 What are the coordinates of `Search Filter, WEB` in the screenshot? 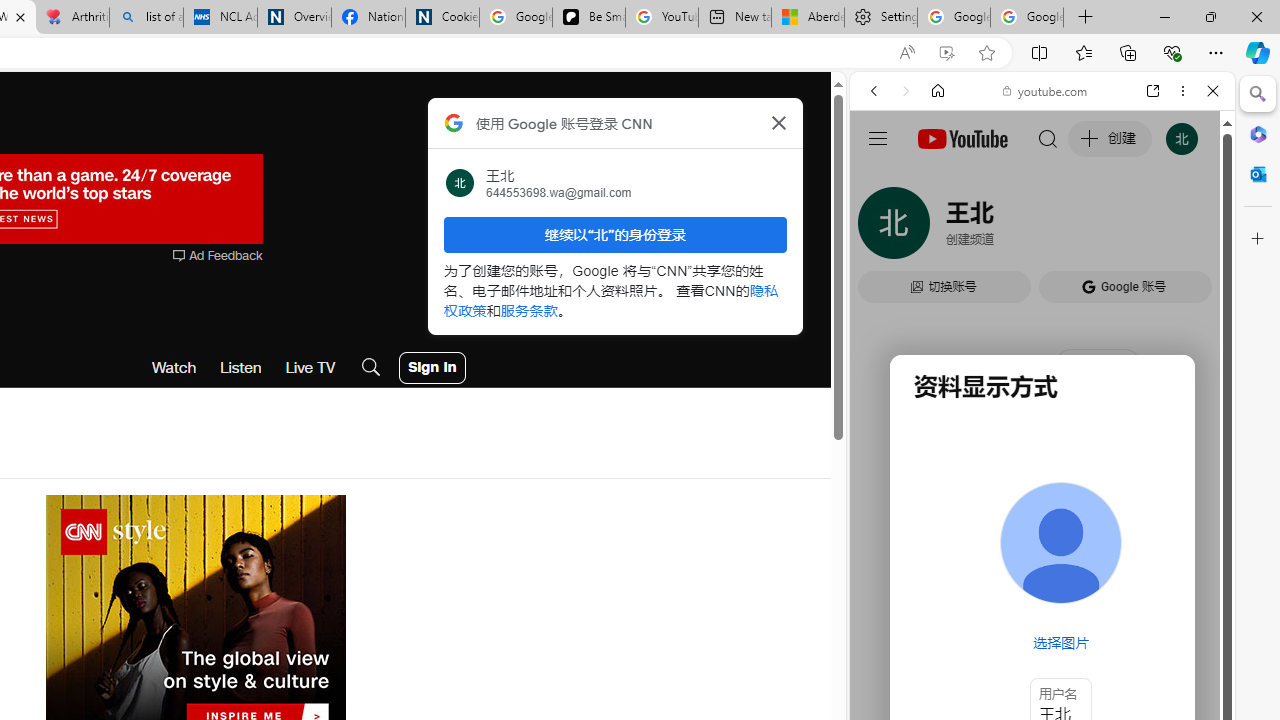 It's located at (882, 228).